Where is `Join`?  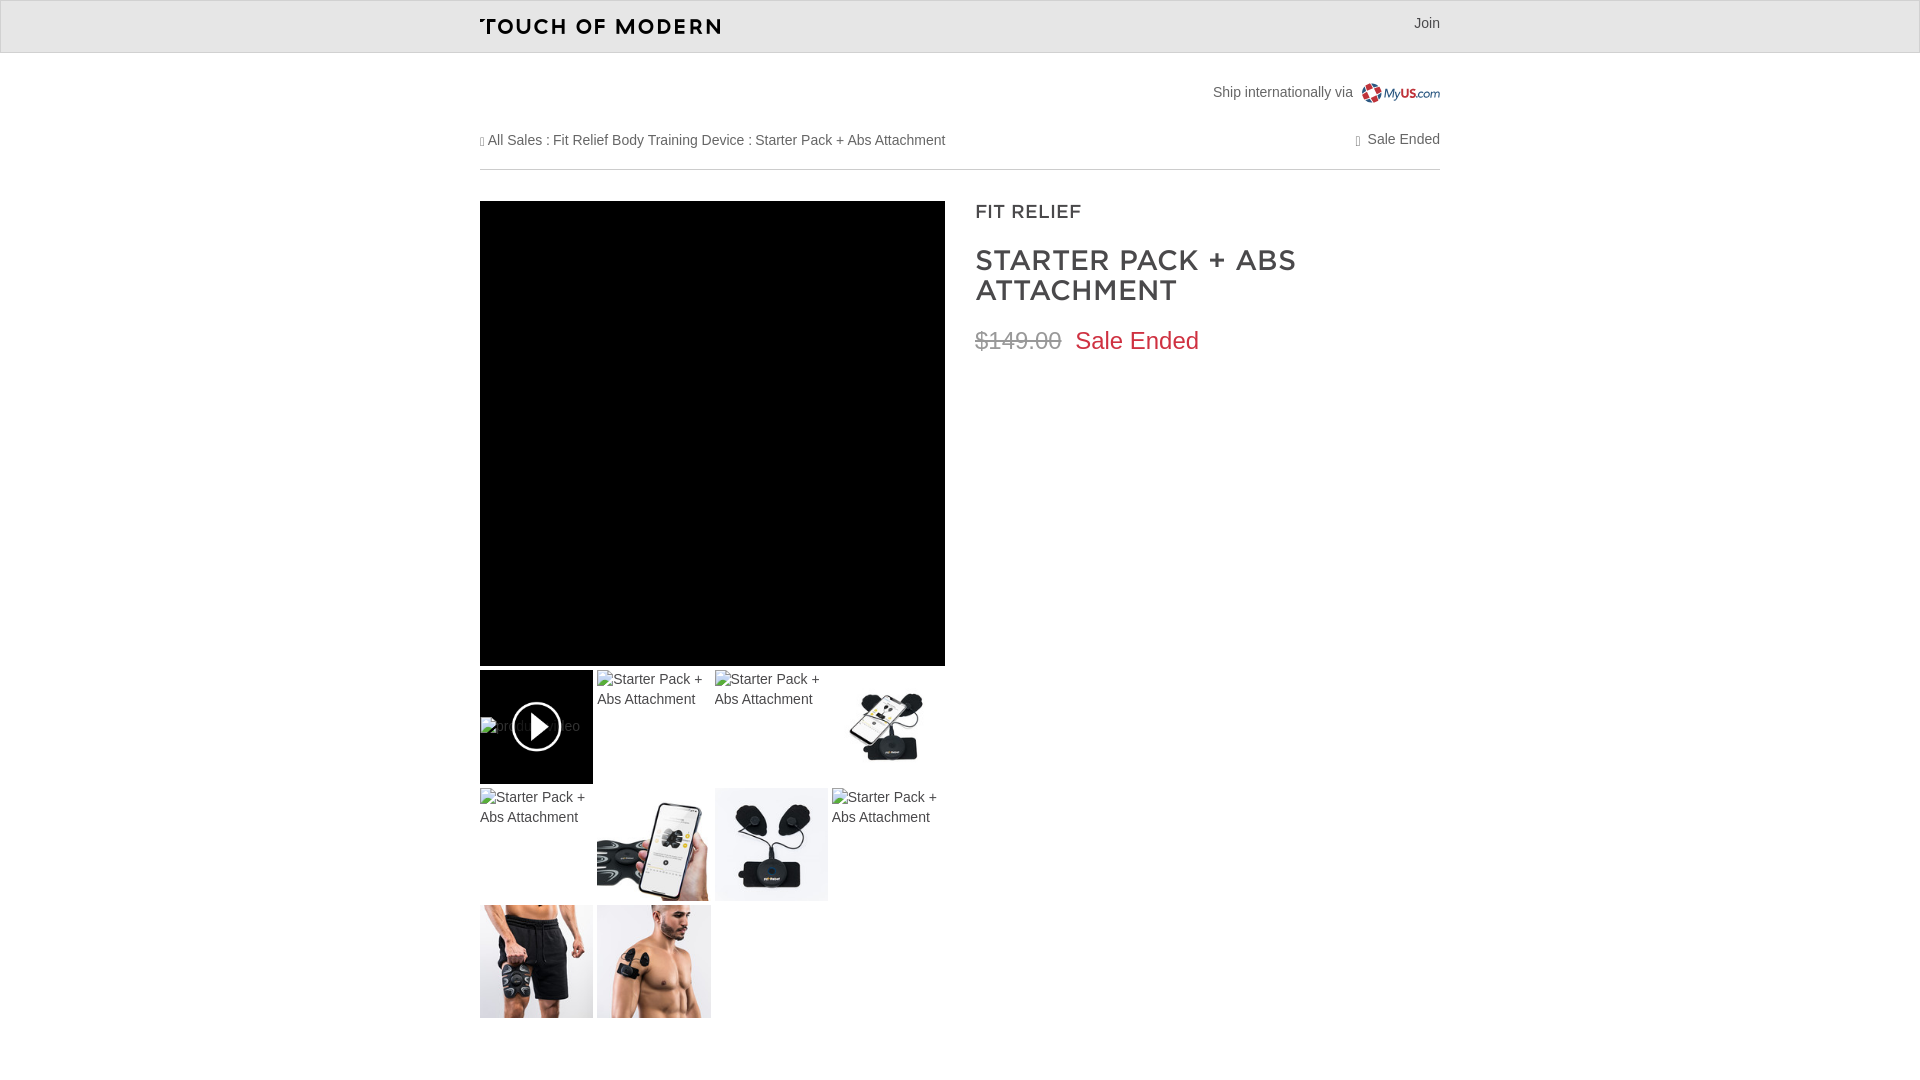 Join is located at coordinates (1426, 23).